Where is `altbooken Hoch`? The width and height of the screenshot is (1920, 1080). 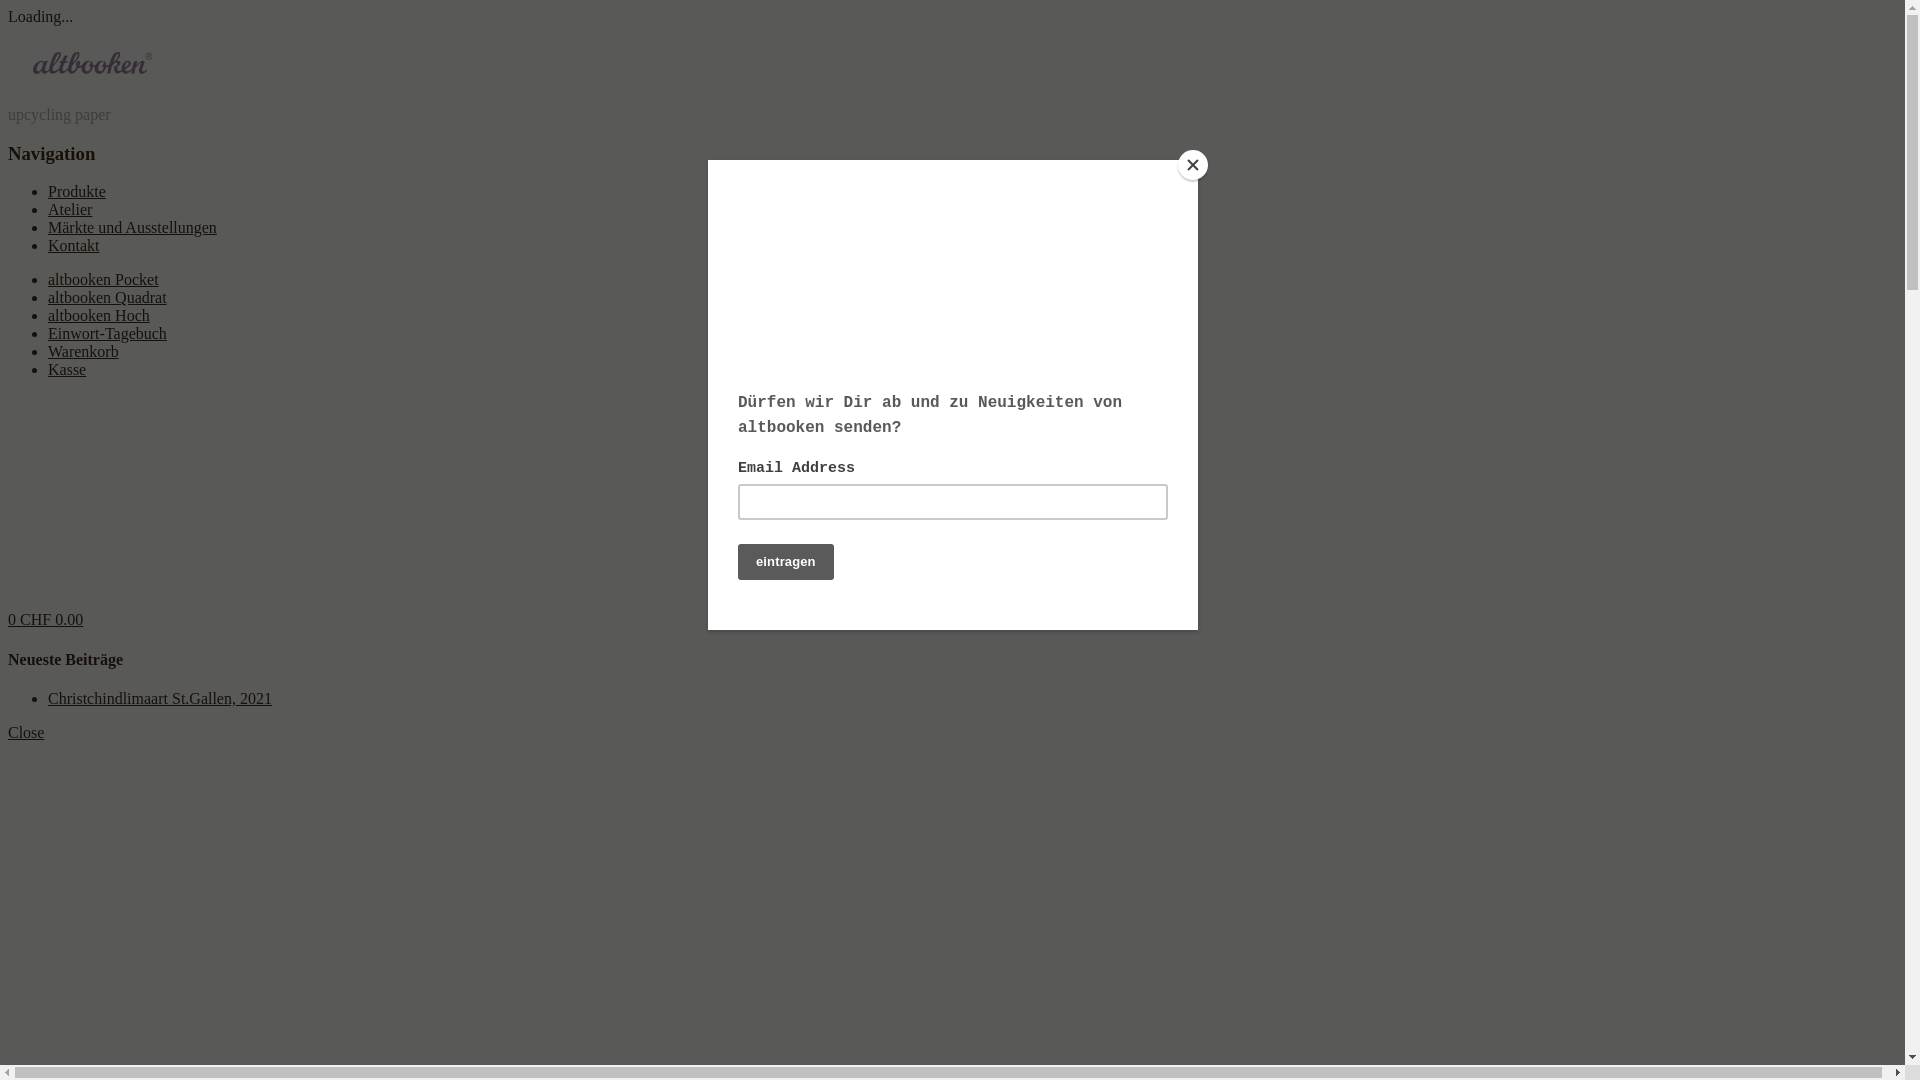
altbooken Hoch is located at coordinates (99, 316).